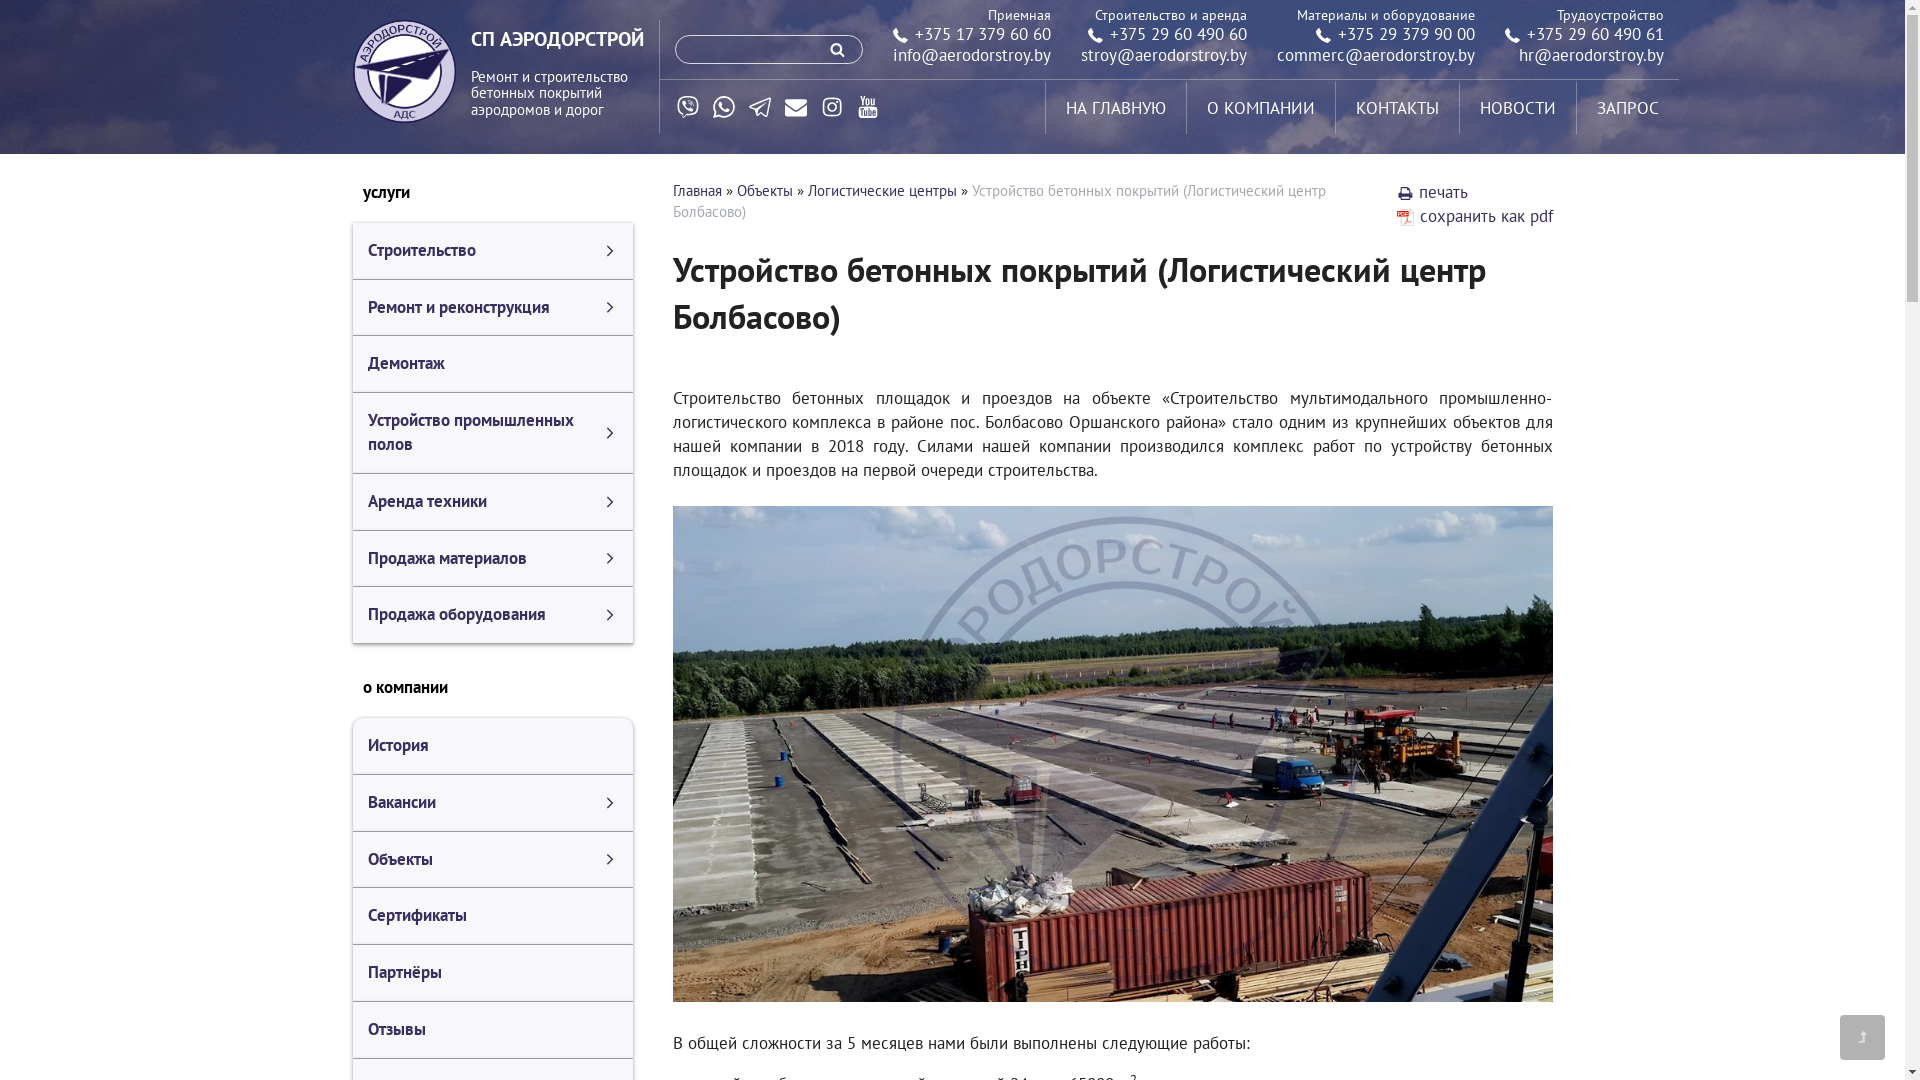 The image size is (1920, 1080). I want to click on +375 29 60 490 61, so click(1584, 34).